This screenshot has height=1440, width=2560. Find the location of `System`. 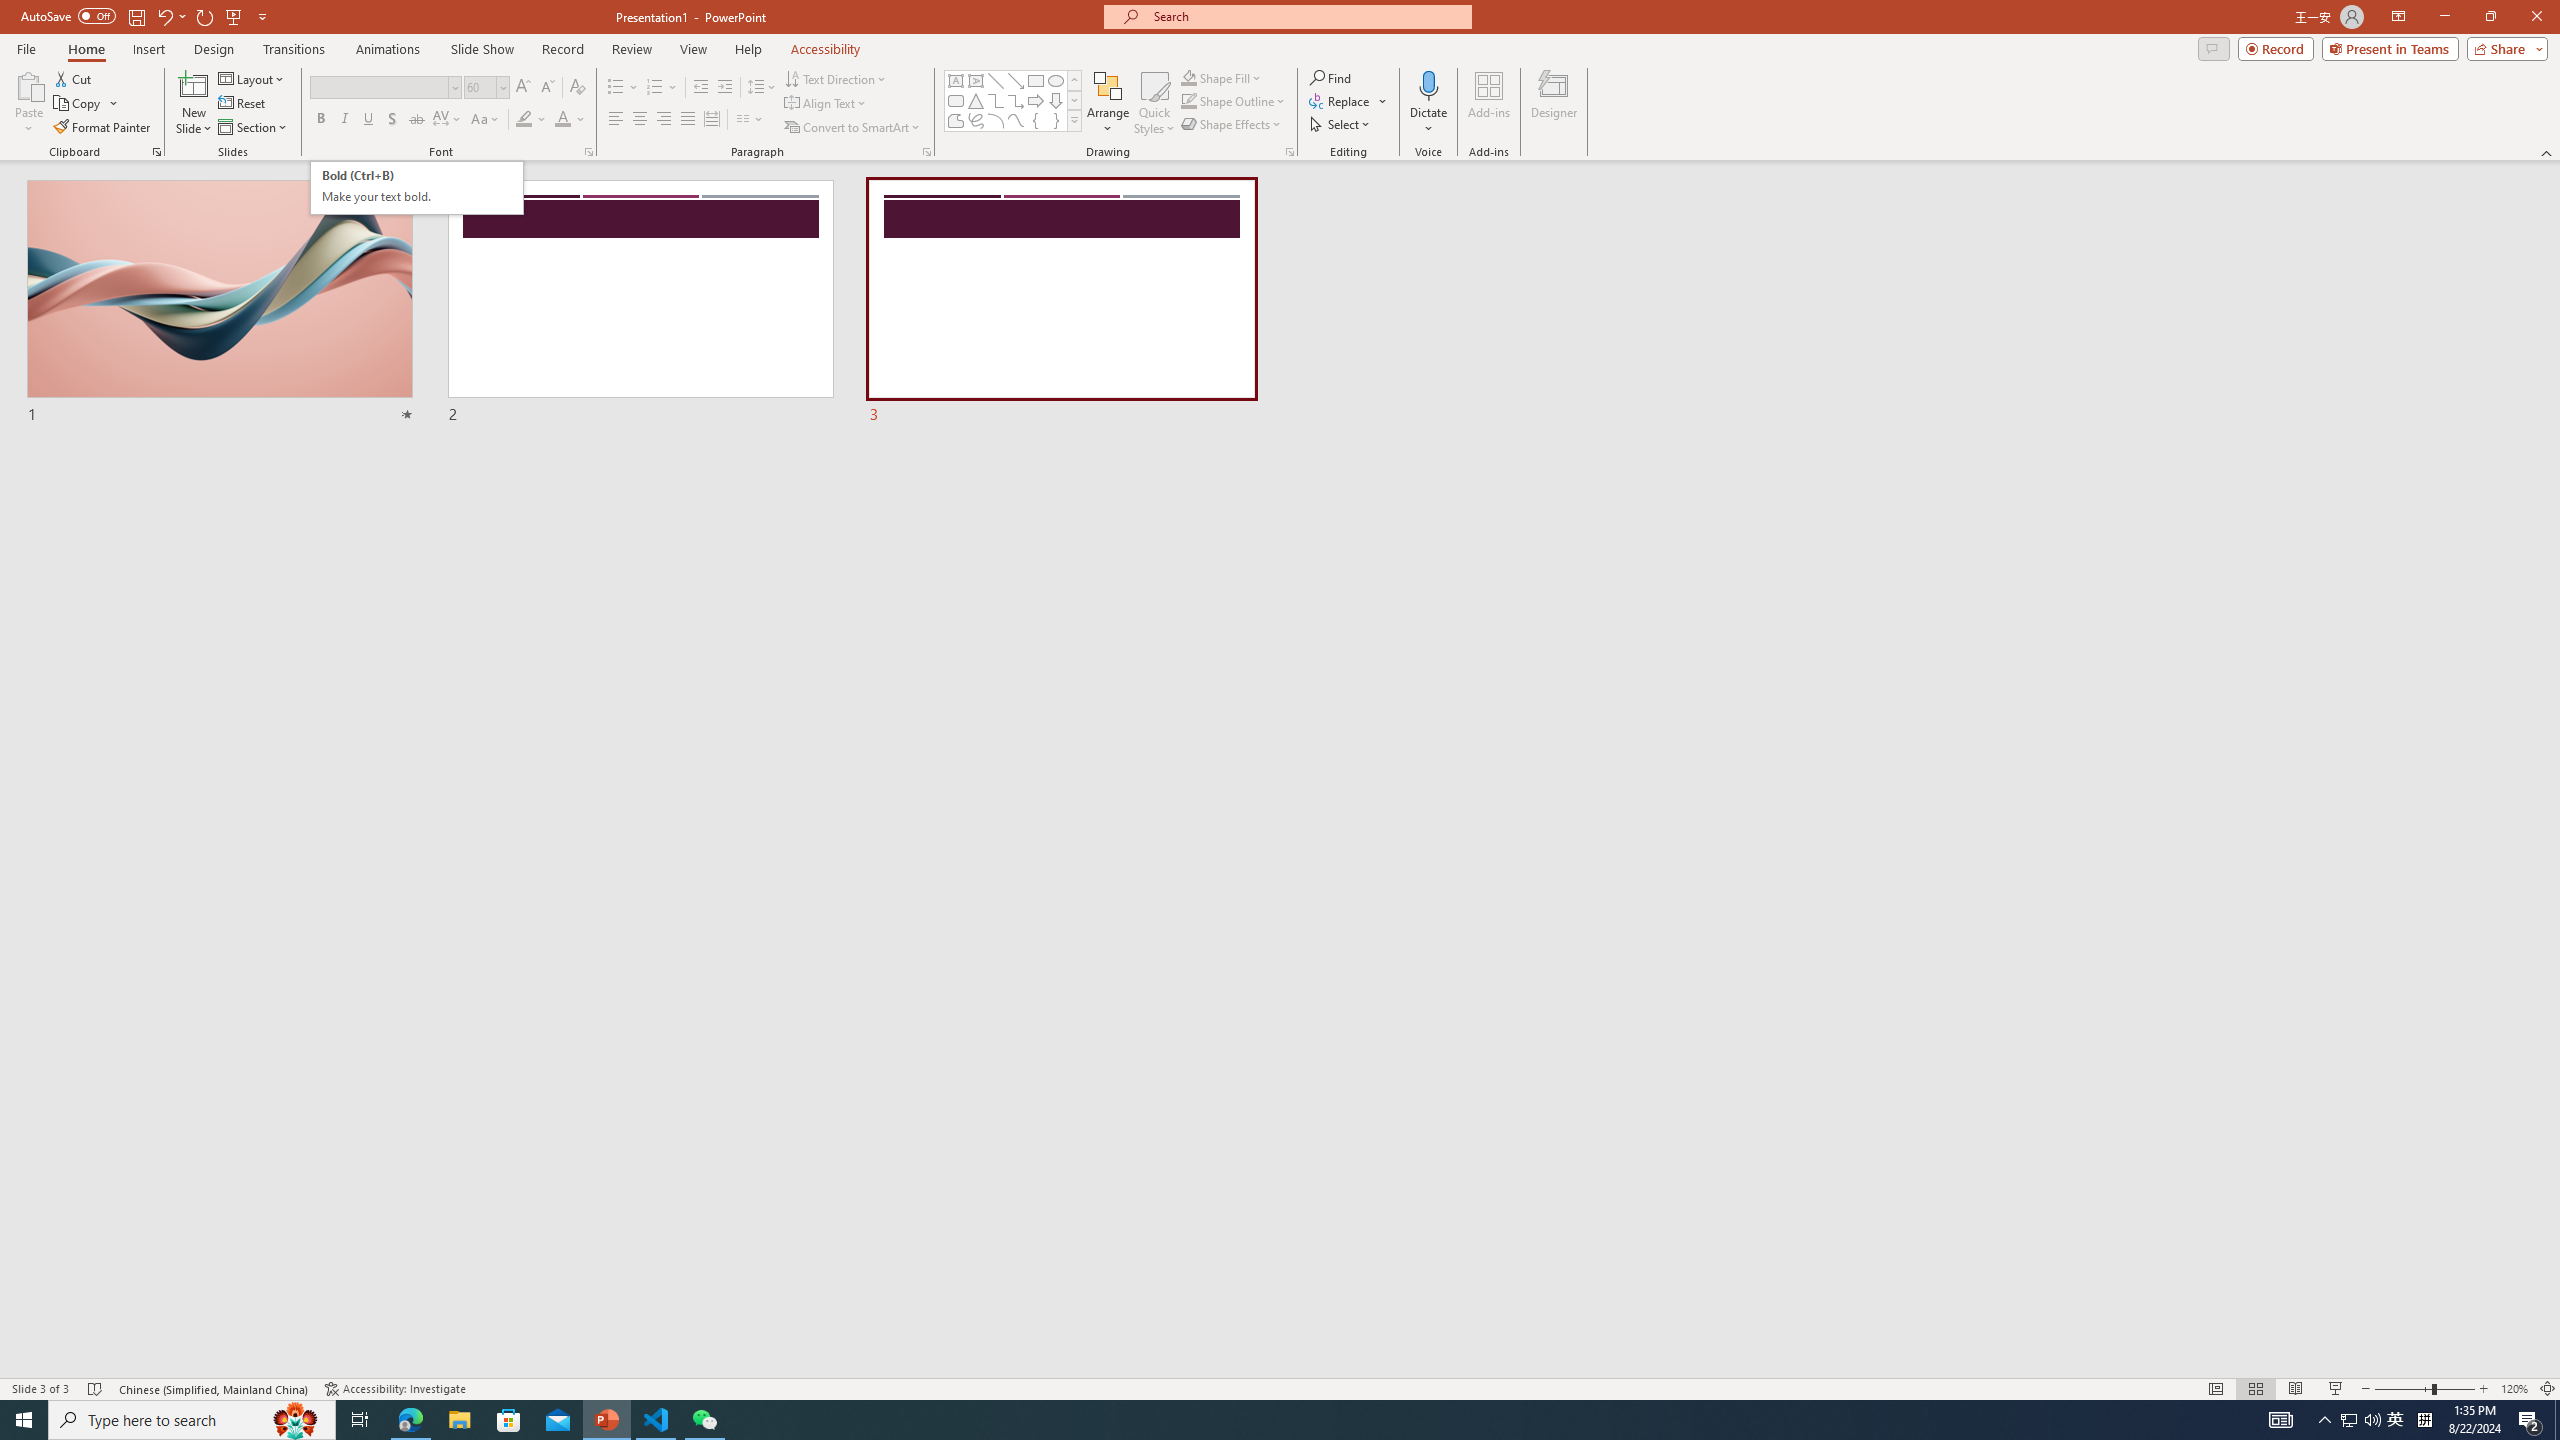

System is located at coordinates (12, 10).